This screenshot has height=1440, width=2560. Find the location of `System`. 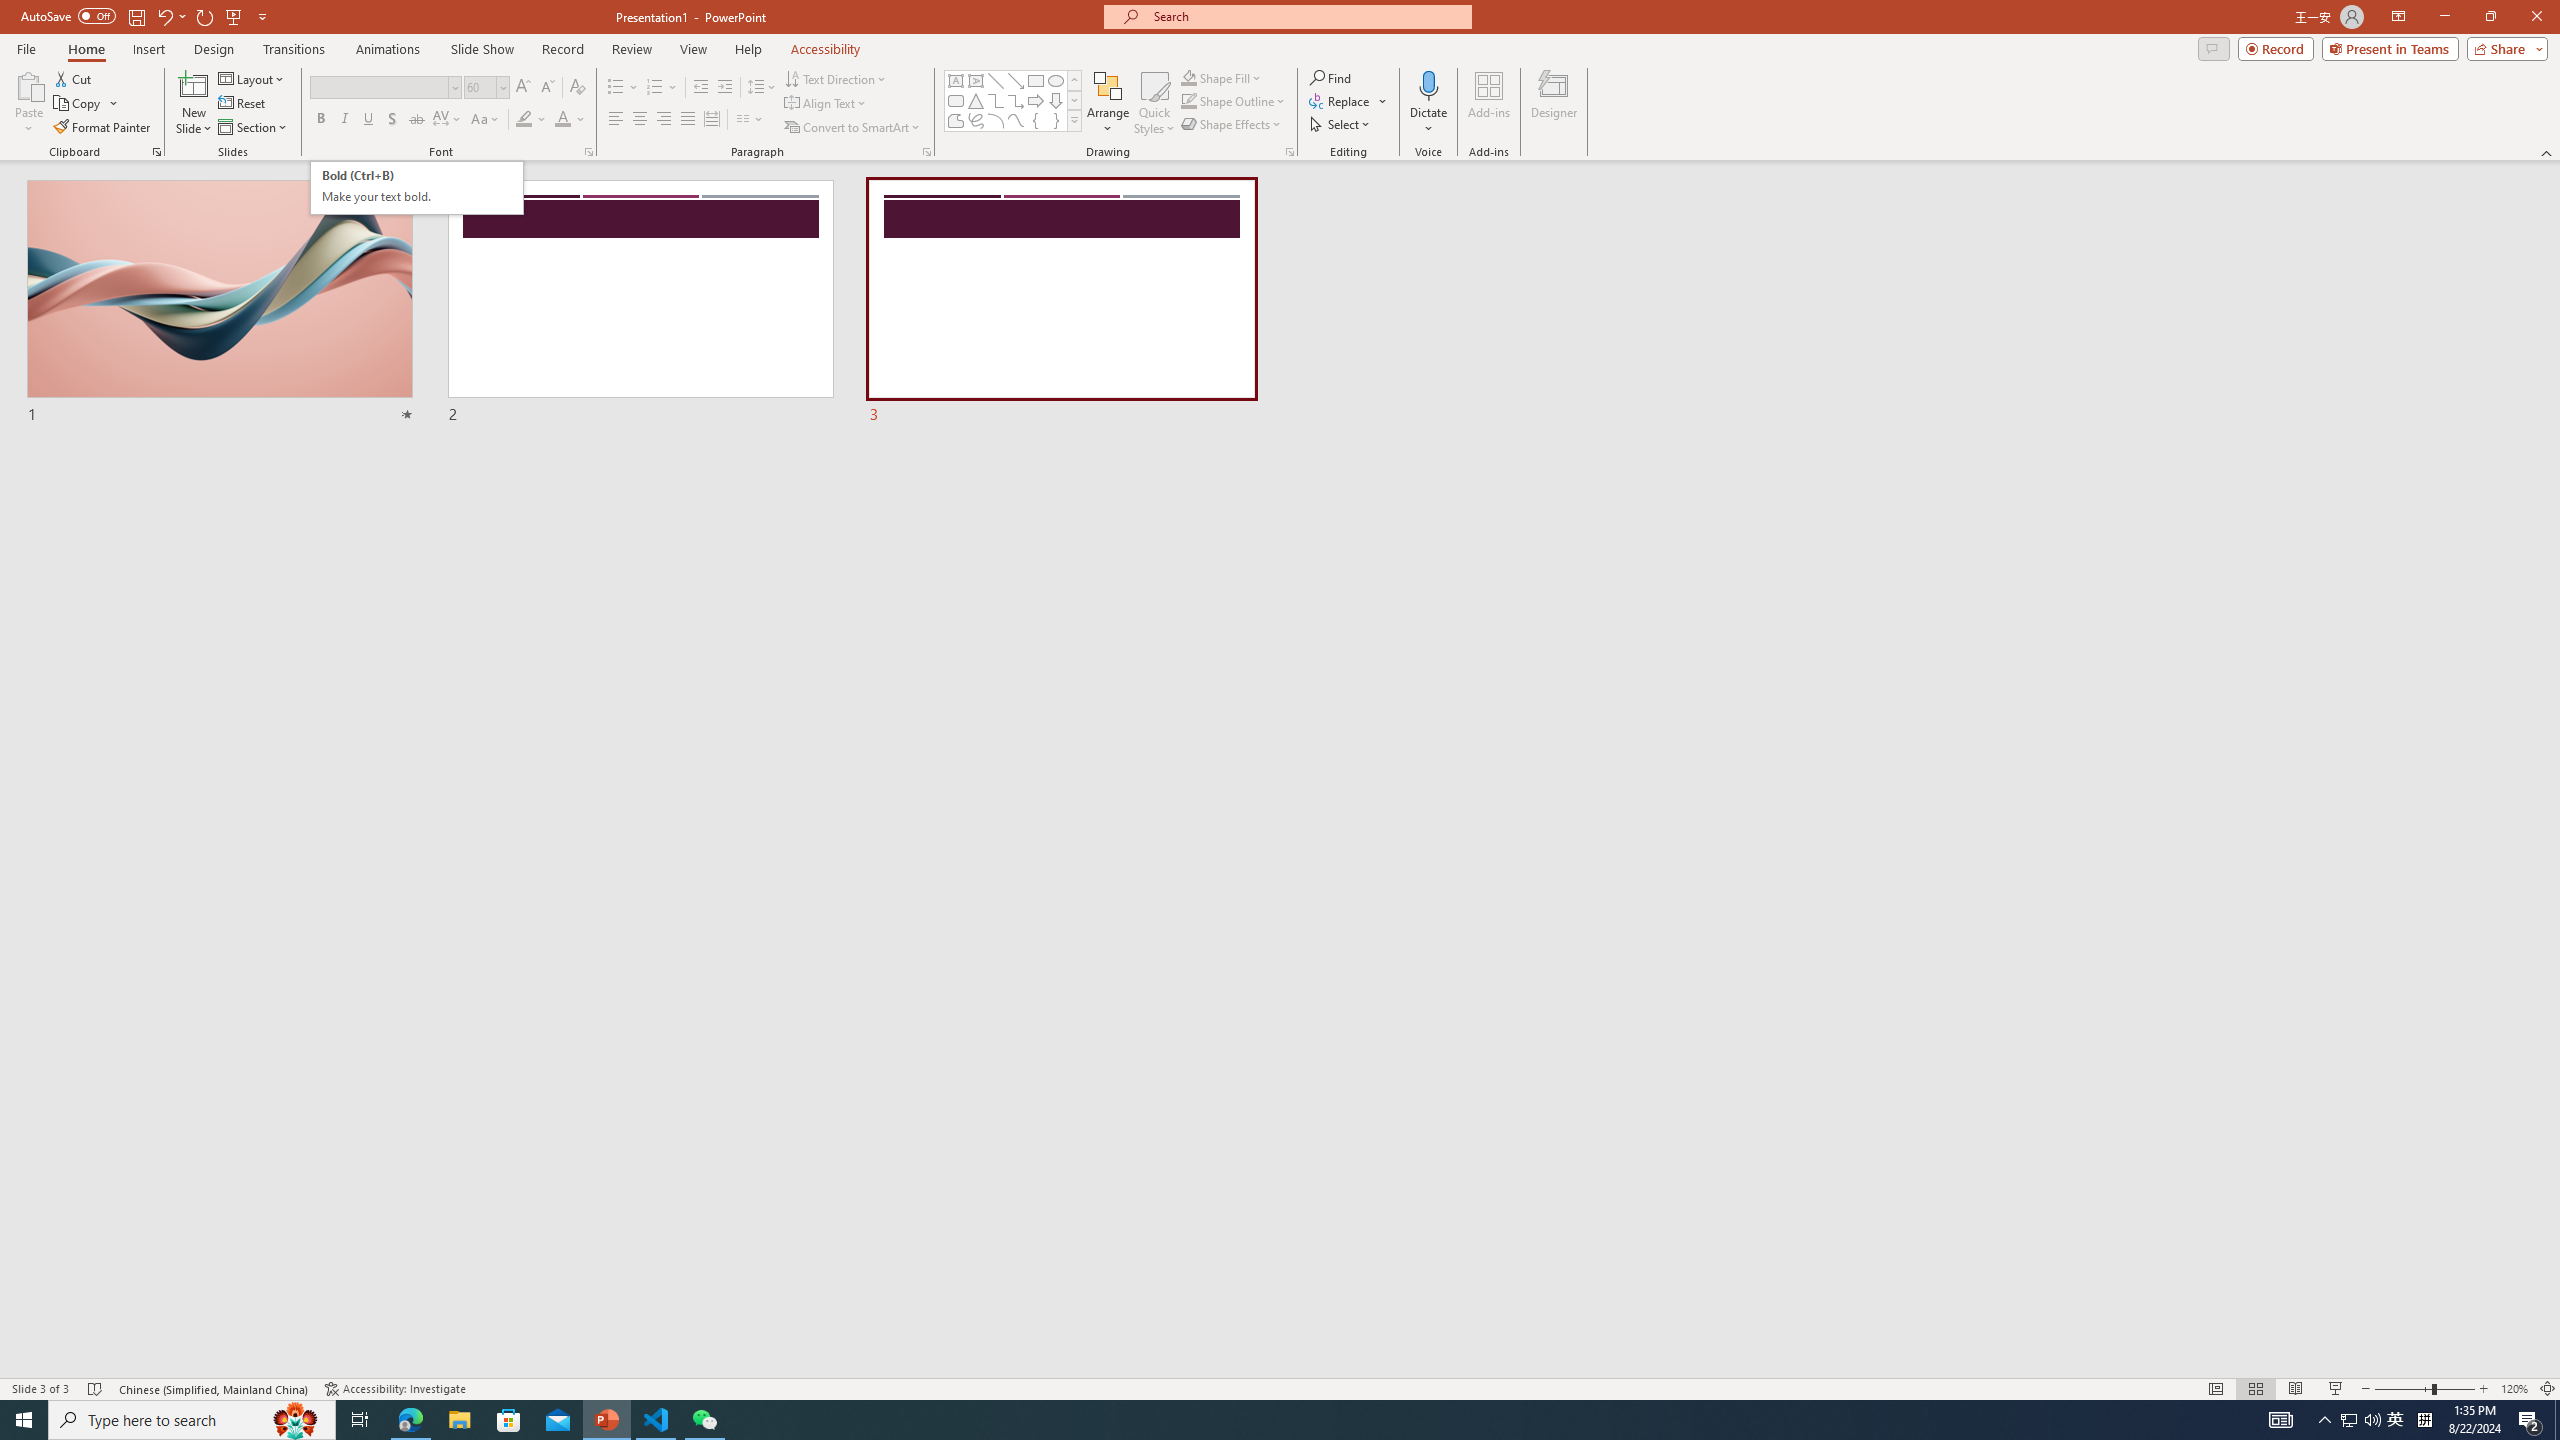

System is located at coordinates (12, 10).